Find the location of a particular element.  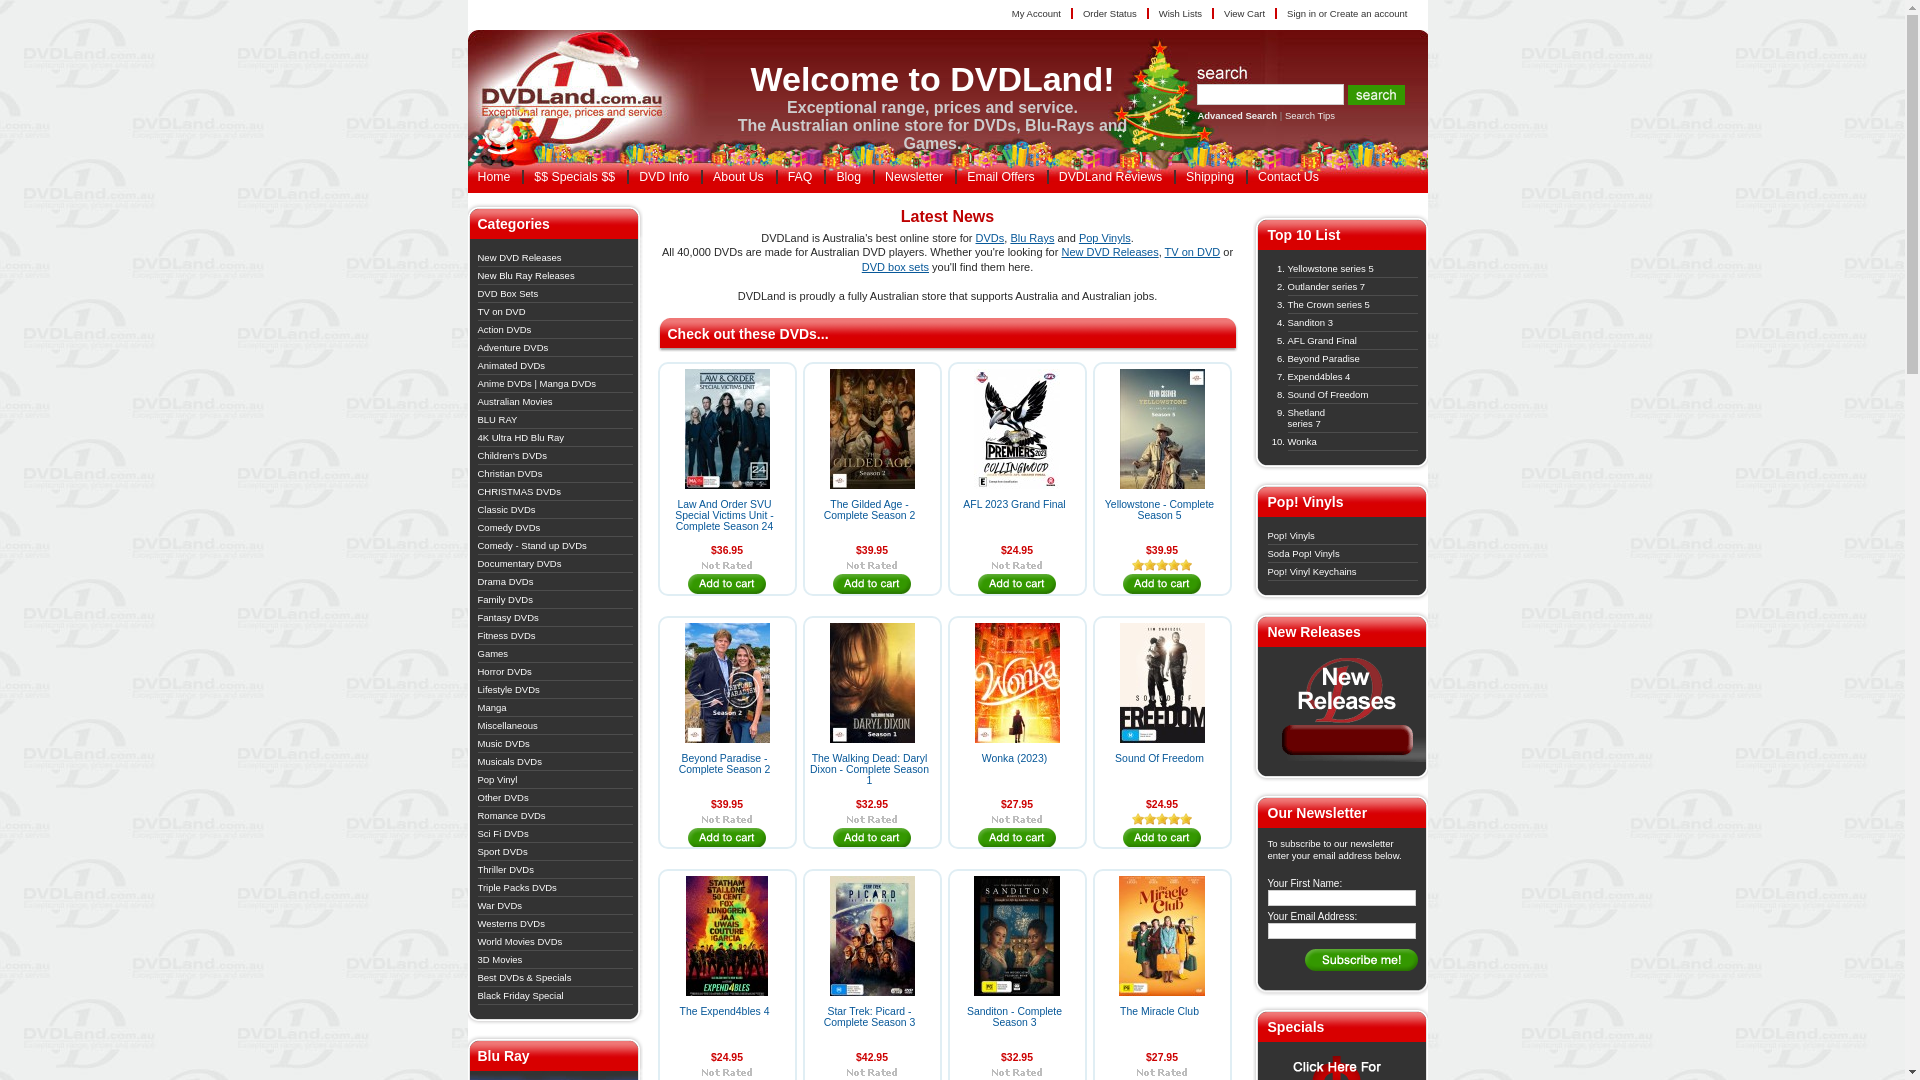

Sport DVDs is located at coordinates (503, 852).